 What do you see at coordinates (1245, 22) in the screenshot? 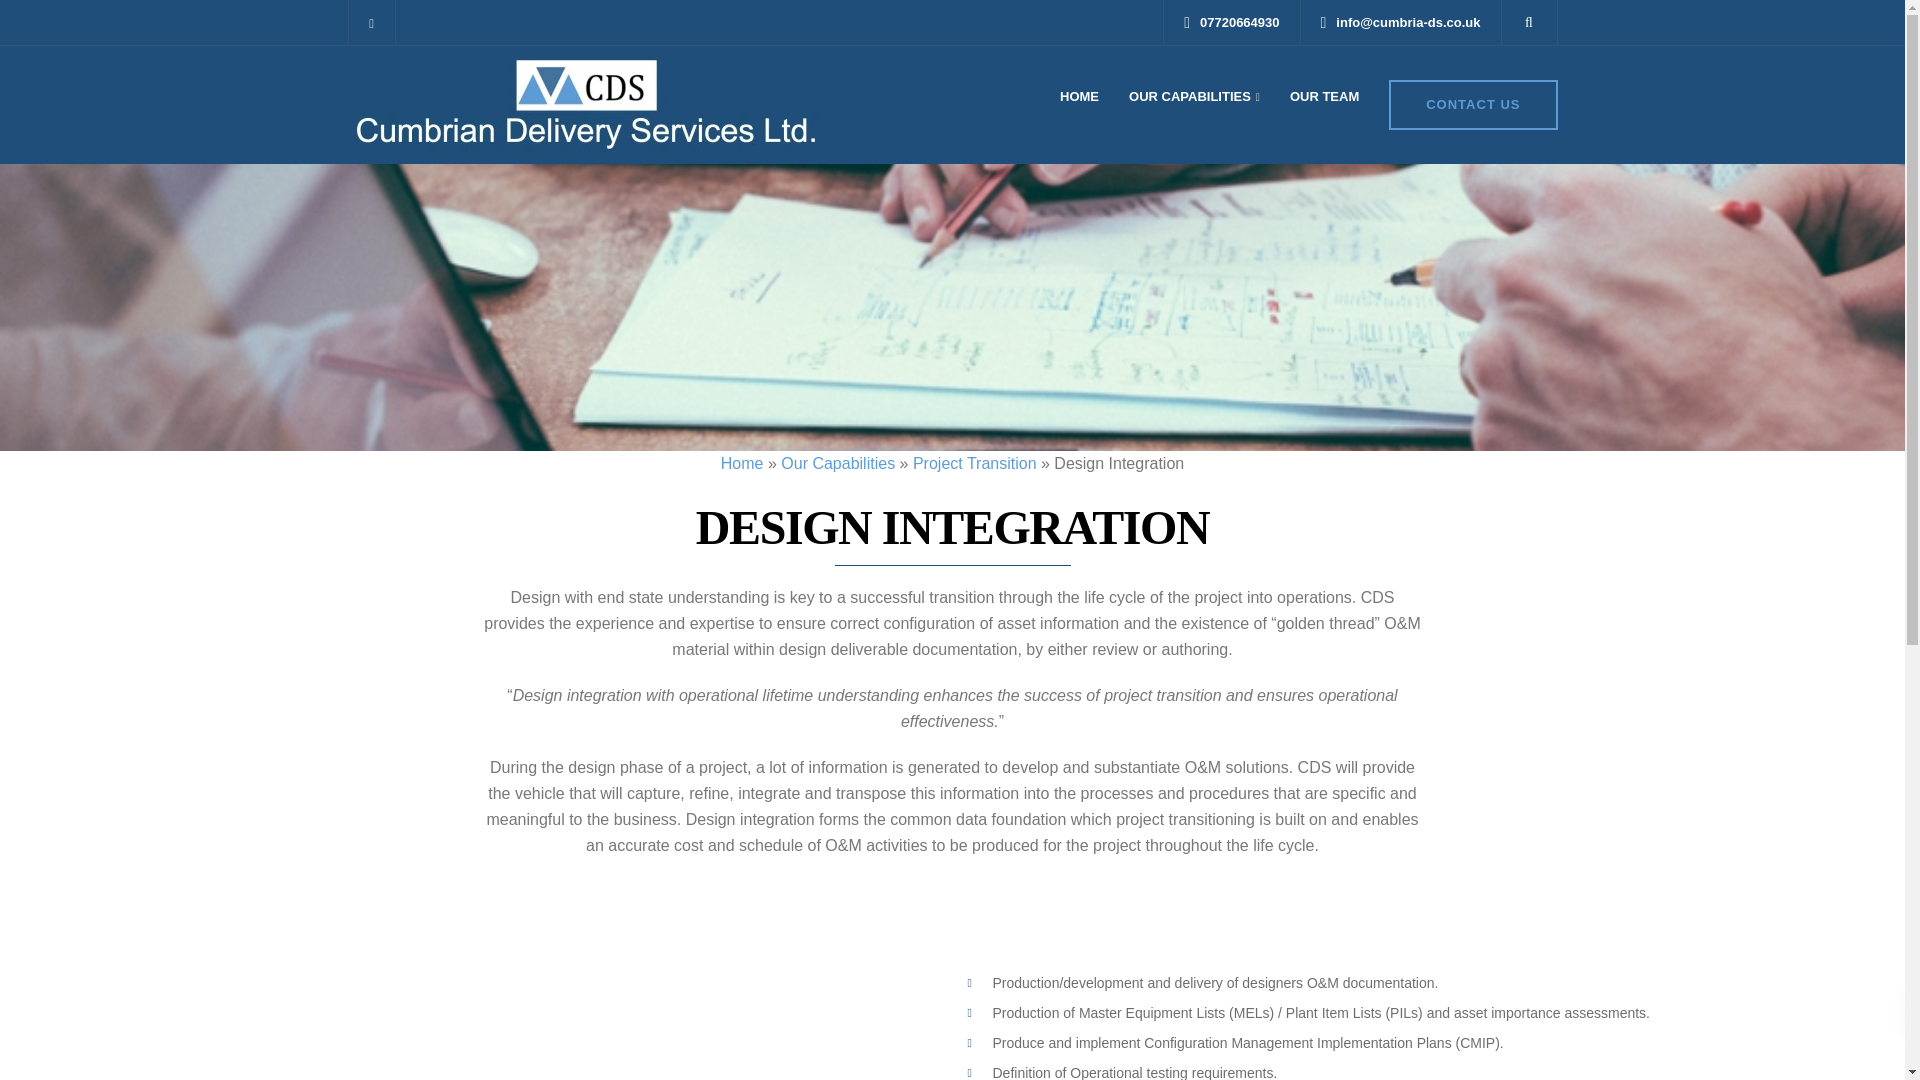
I see `07720664930` at bounding box center [1245, 22].